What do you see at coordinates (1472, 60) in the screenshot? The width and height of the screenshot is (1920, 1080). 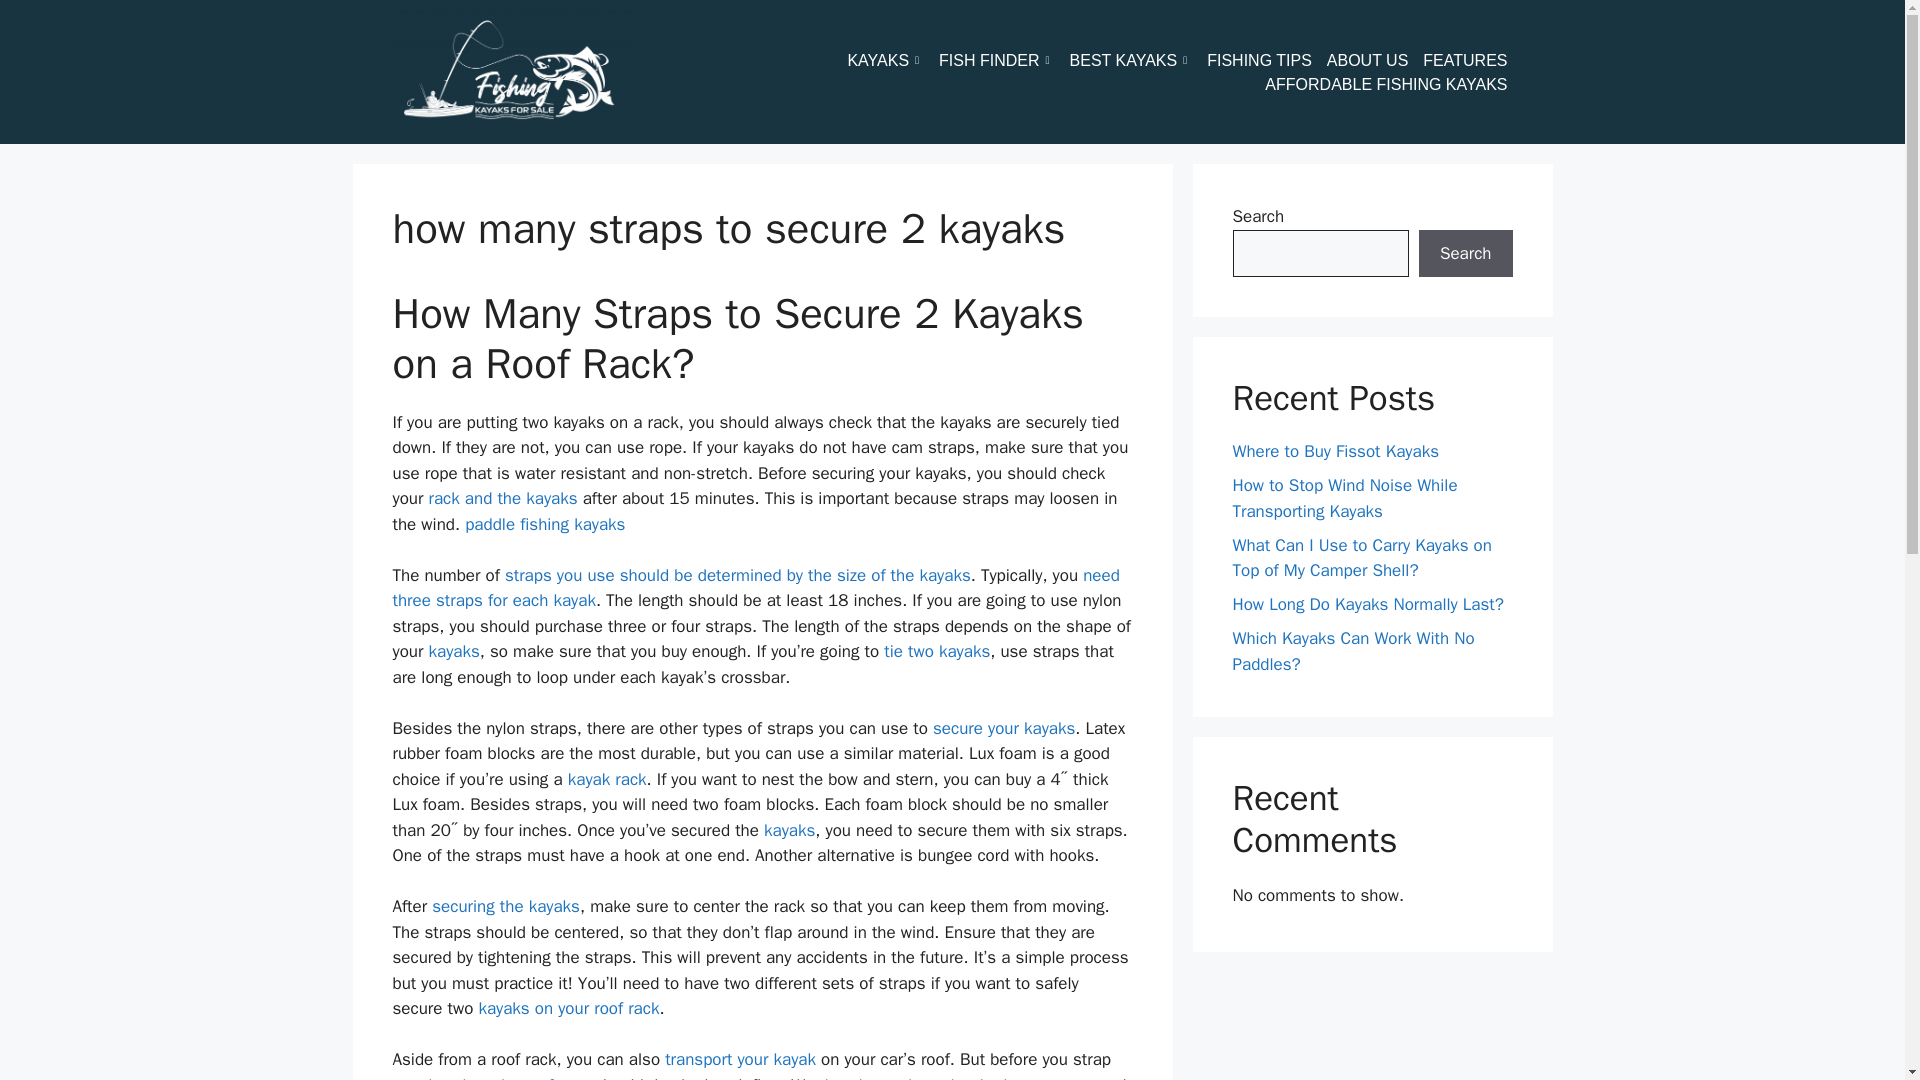 I see `FEATURES` at bounding box center [1472, 60].